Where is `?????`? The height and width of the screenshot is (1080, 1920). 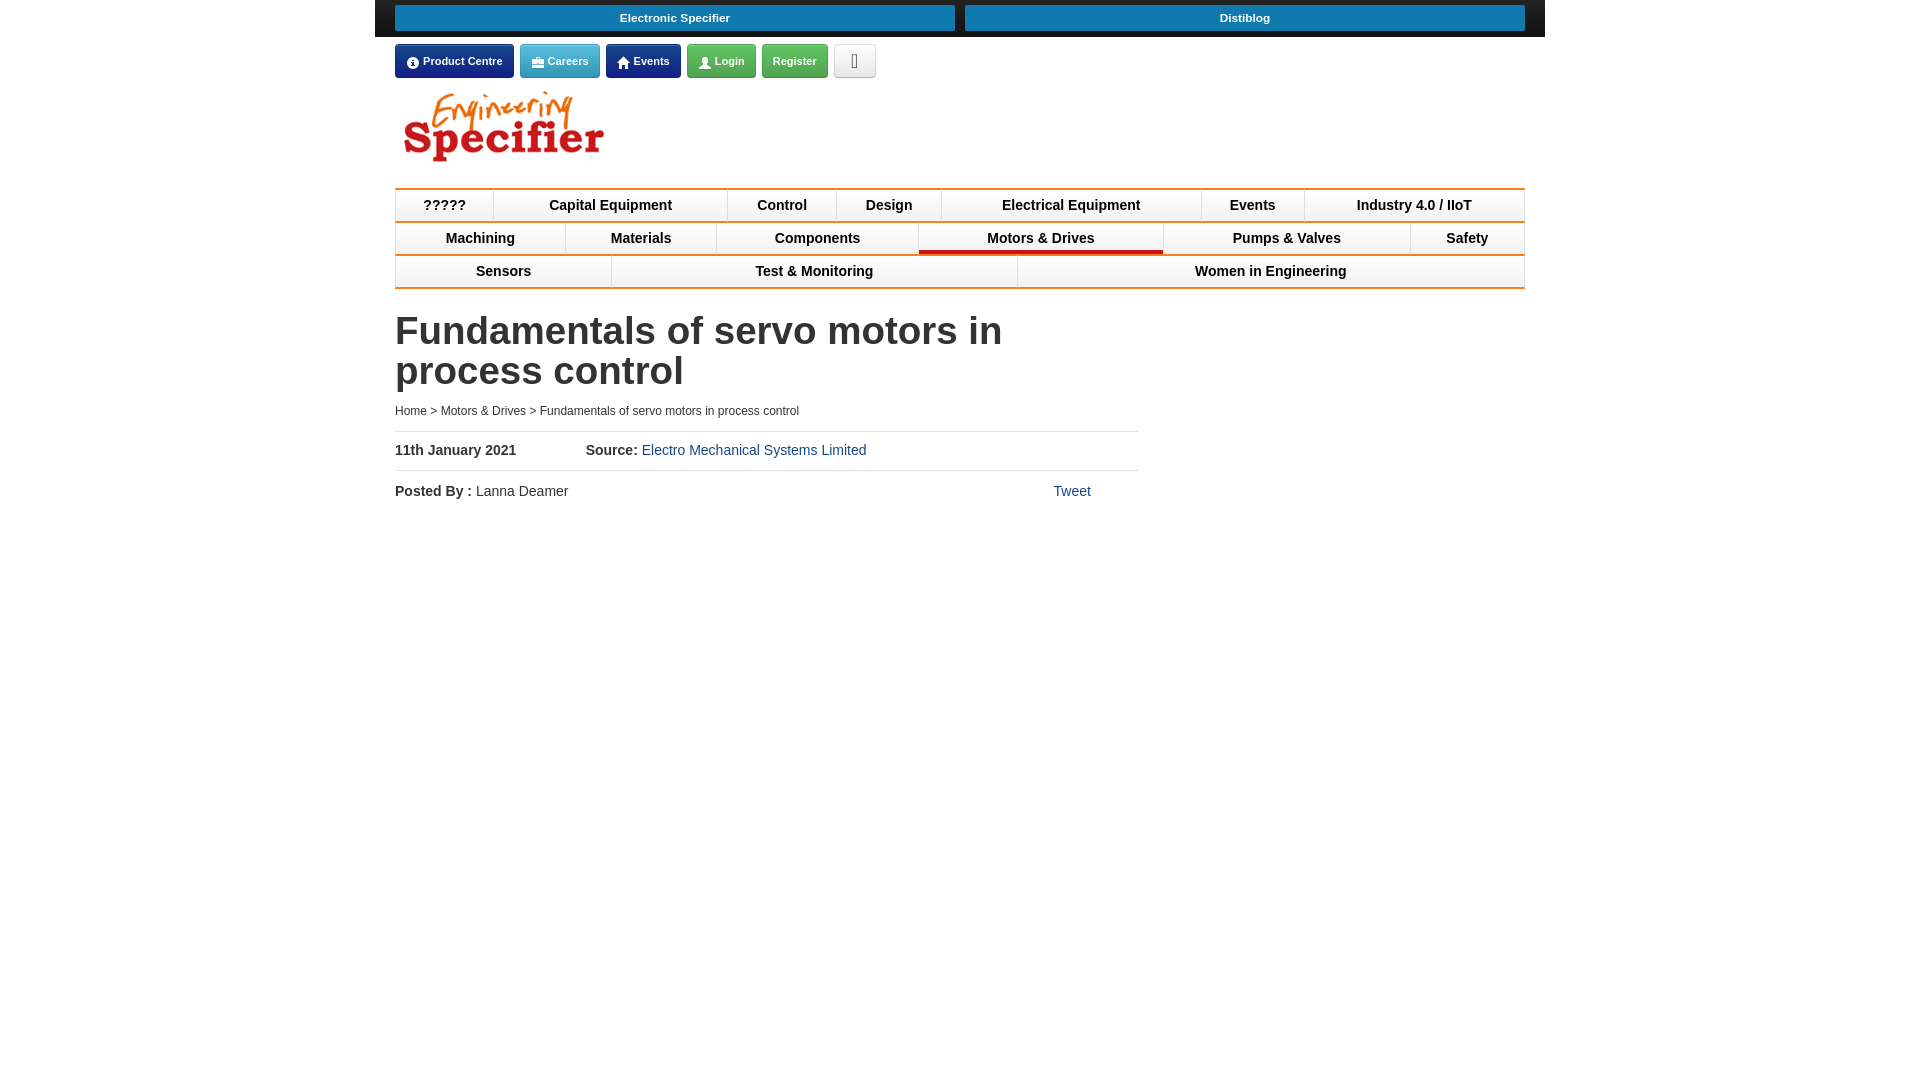 ????? is located at coordinates (444, 204).